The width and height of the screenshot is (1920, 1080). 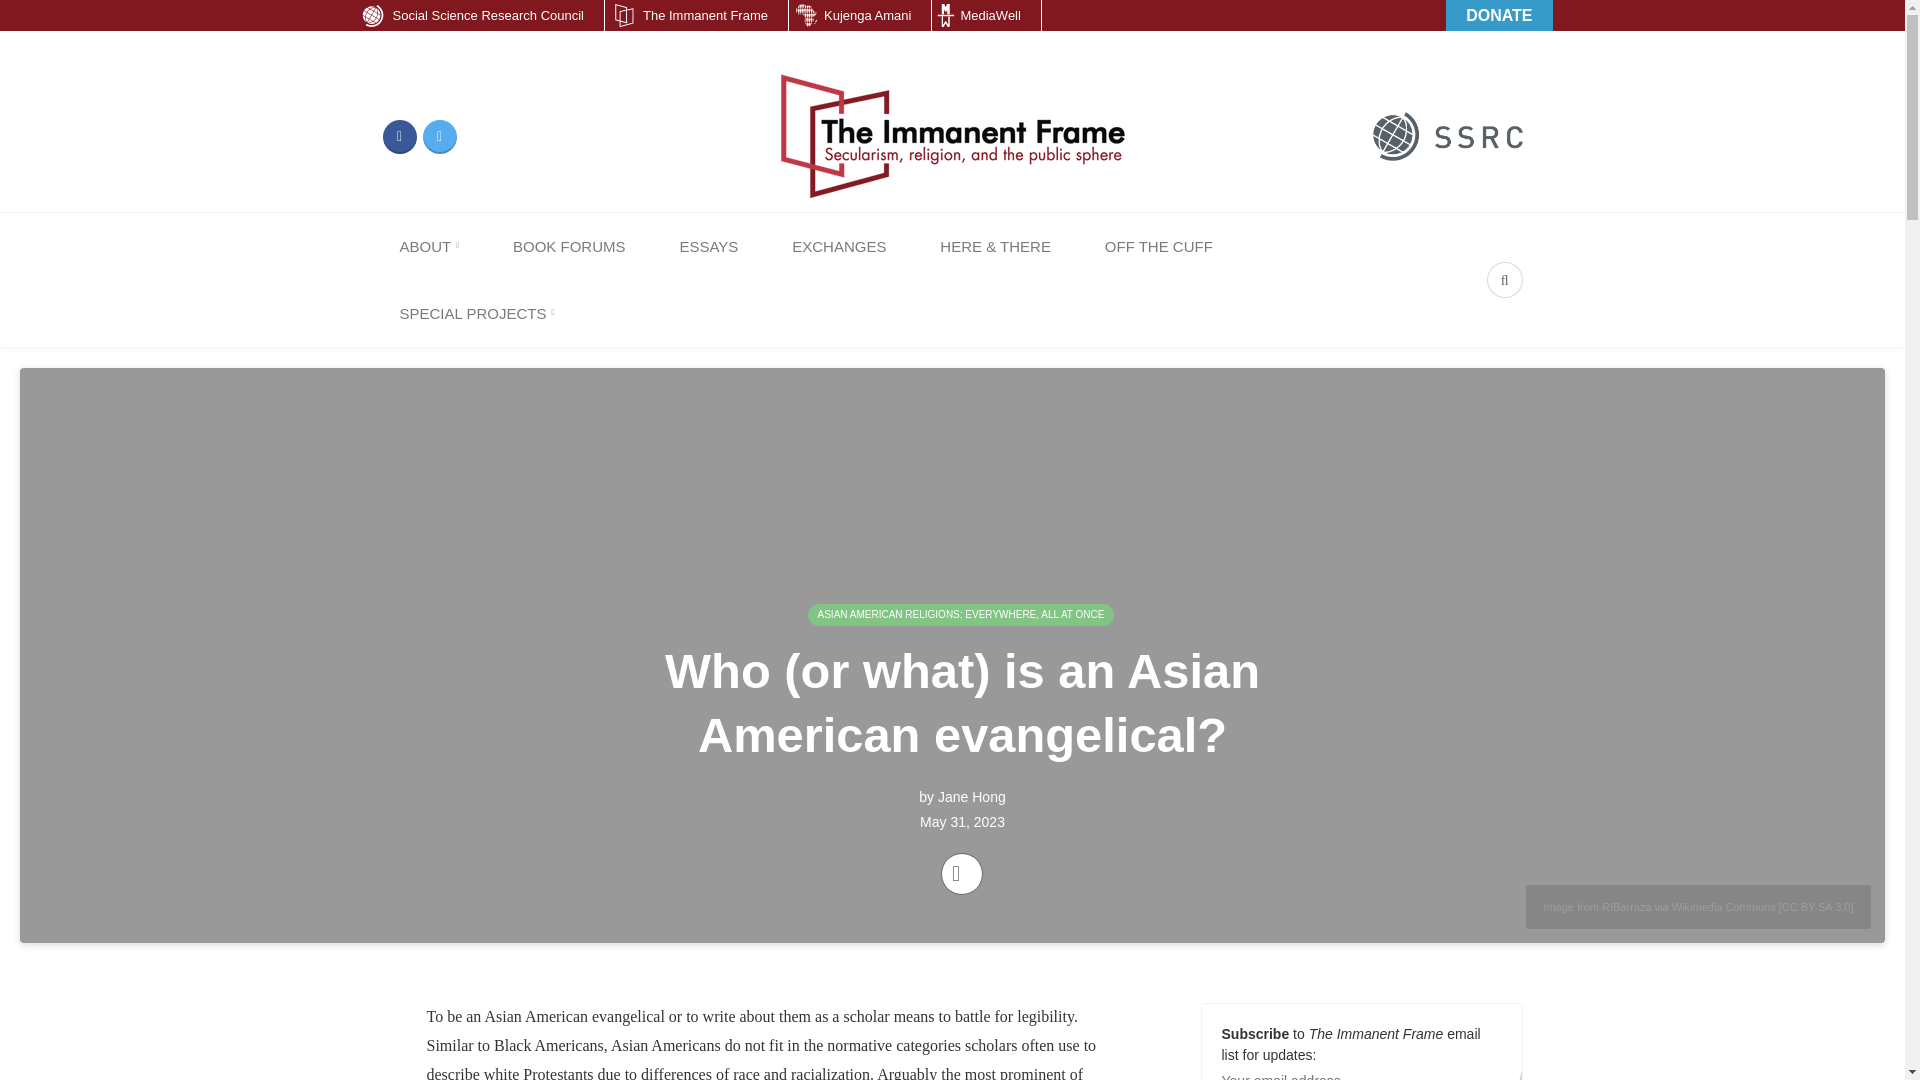 I want to click on MediaWell, so click(x=986, y=16).